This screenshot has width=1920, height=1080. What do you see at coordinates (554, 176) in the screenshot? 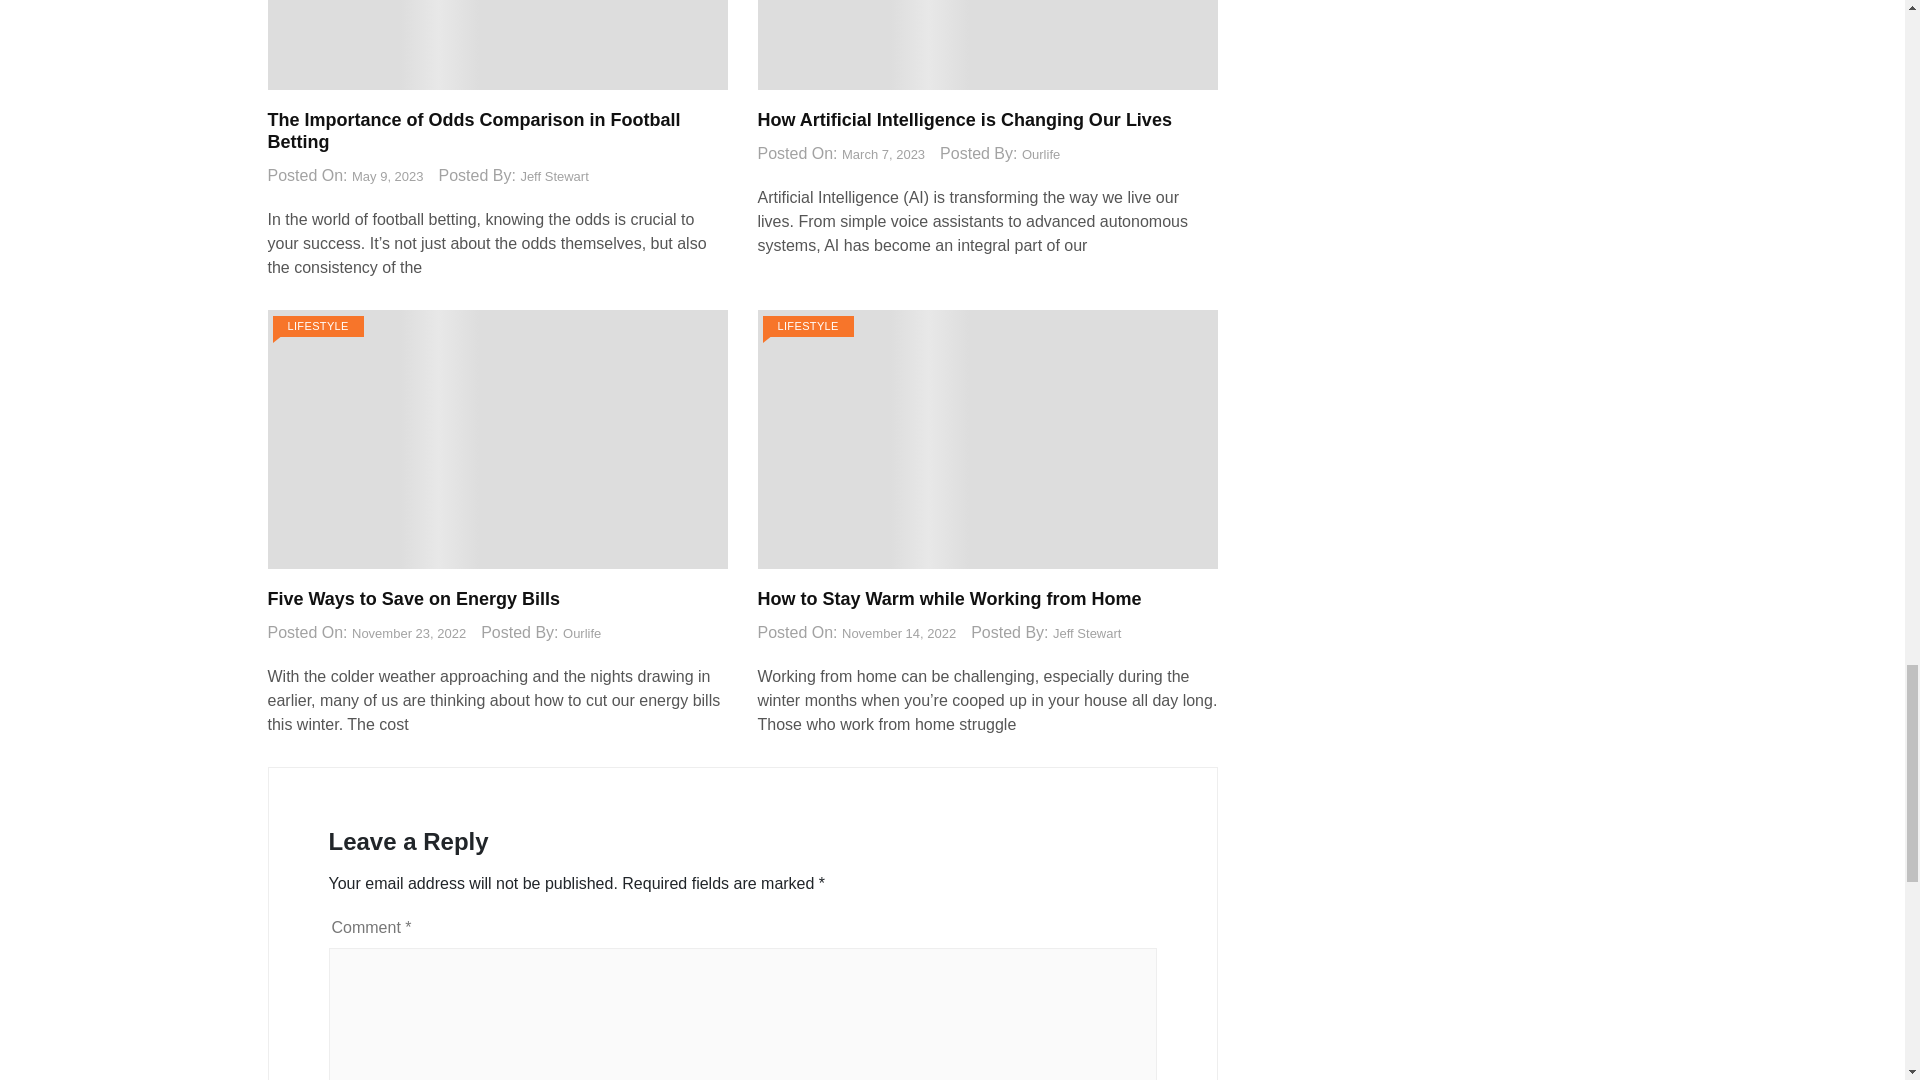
I see `Jeff Stewart` at bounding box center [554, 176].